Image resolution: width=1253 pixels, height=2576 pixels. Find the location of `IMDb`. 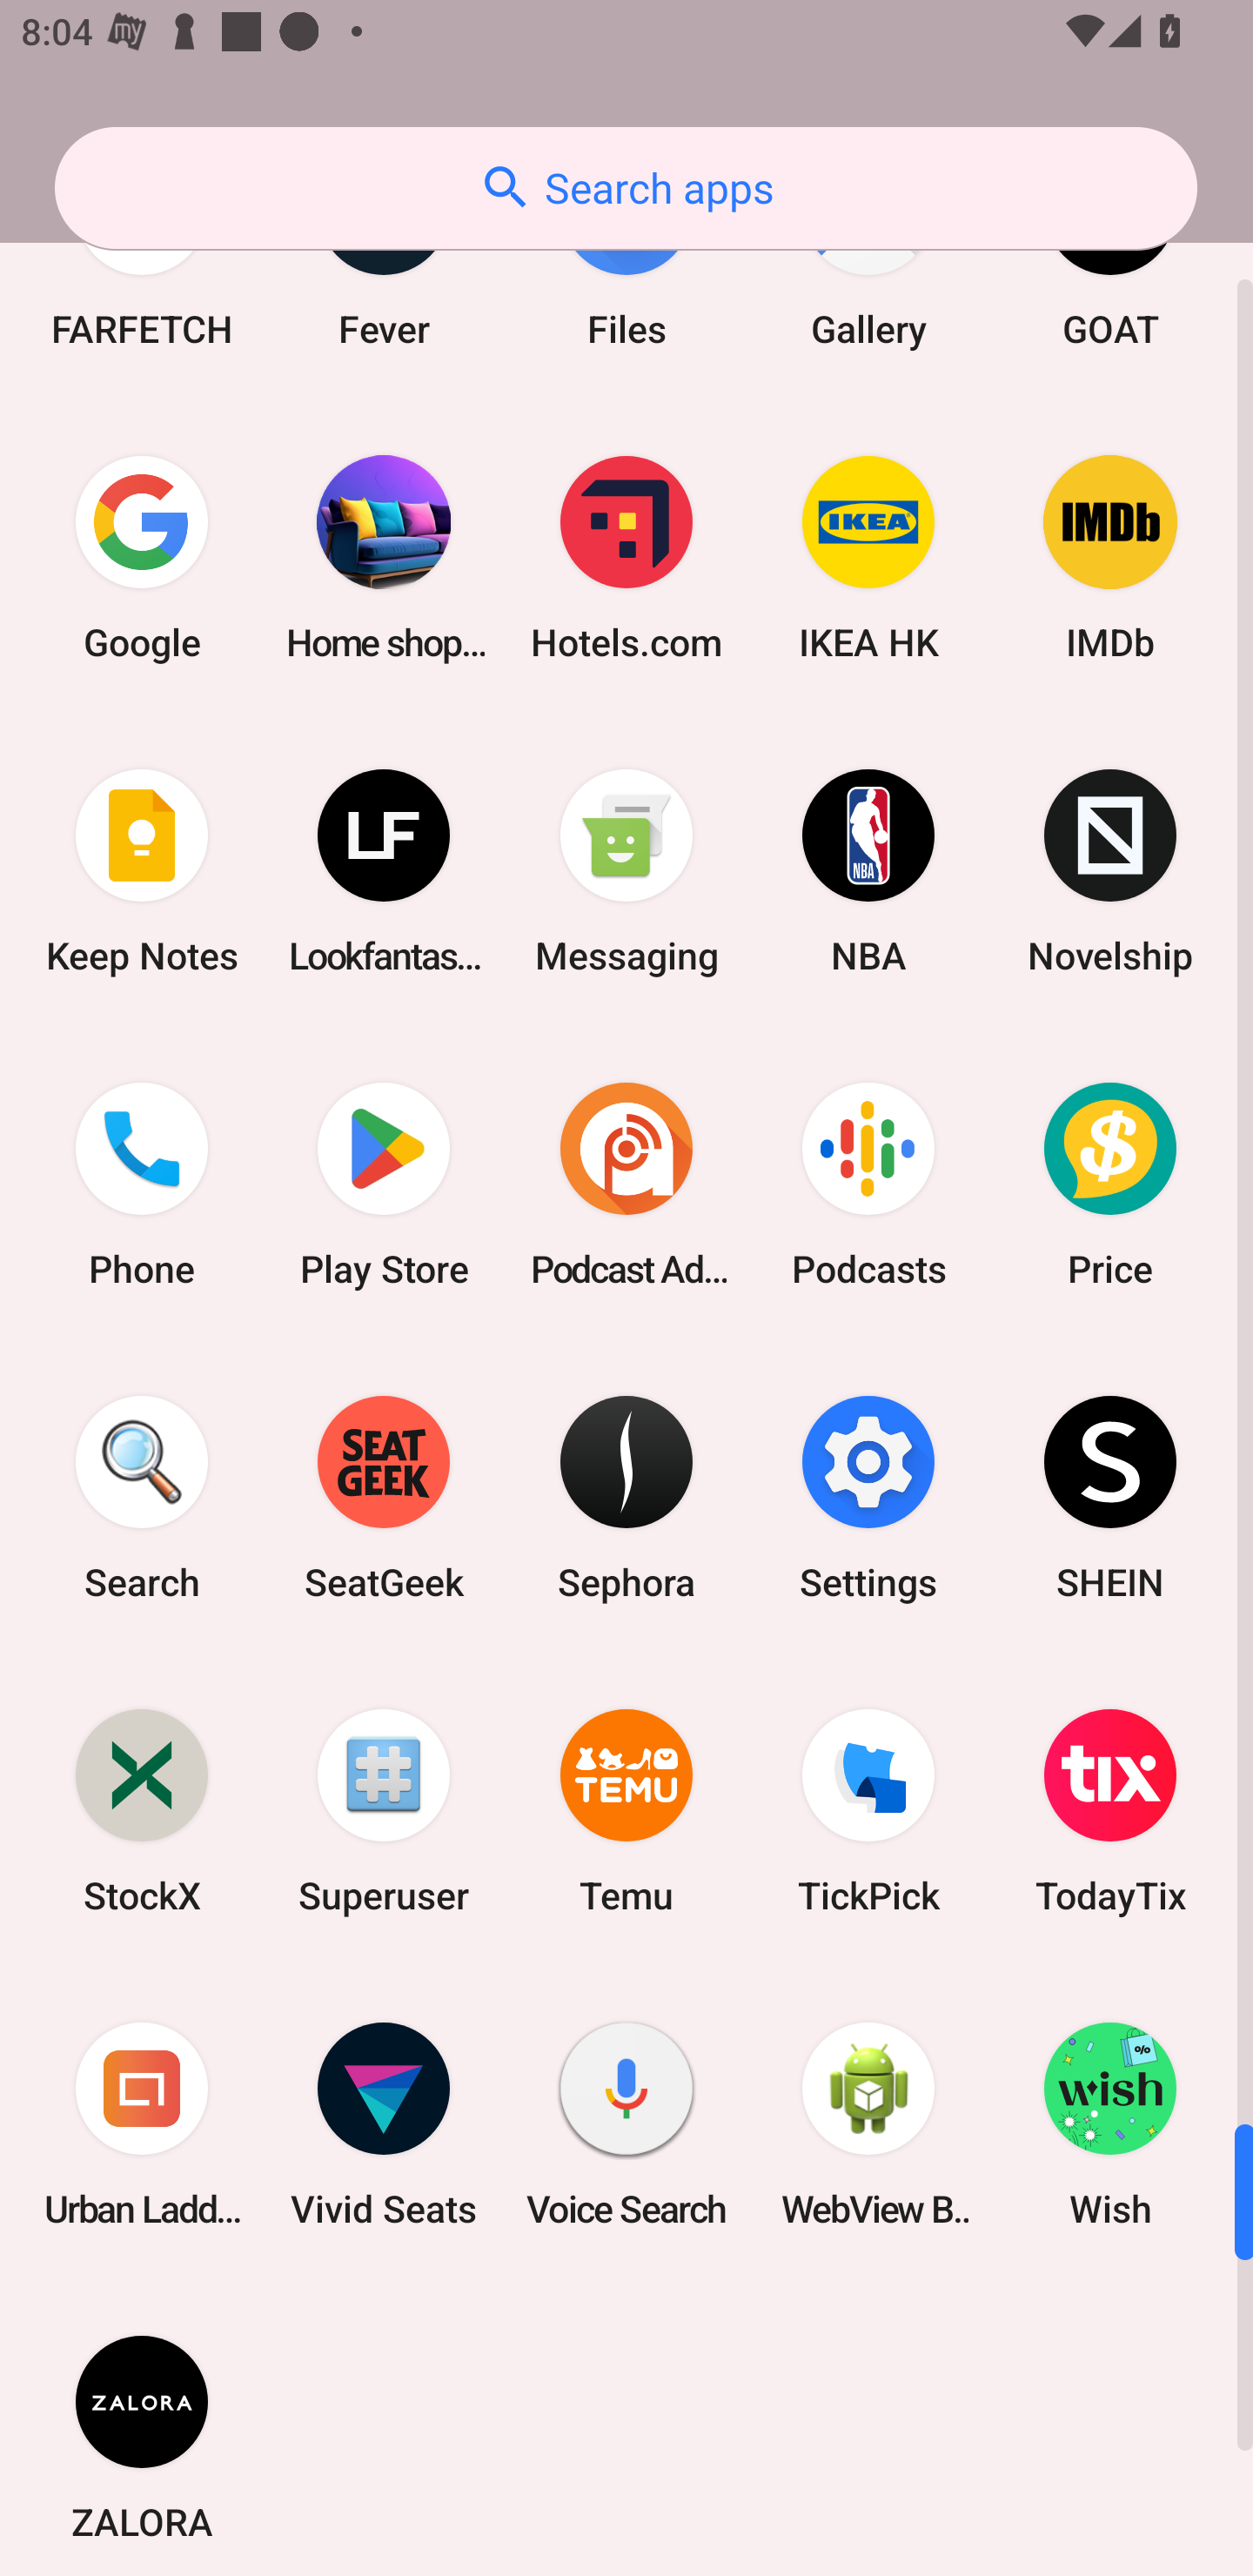

IMDb is located at coordinates (1110, 557).